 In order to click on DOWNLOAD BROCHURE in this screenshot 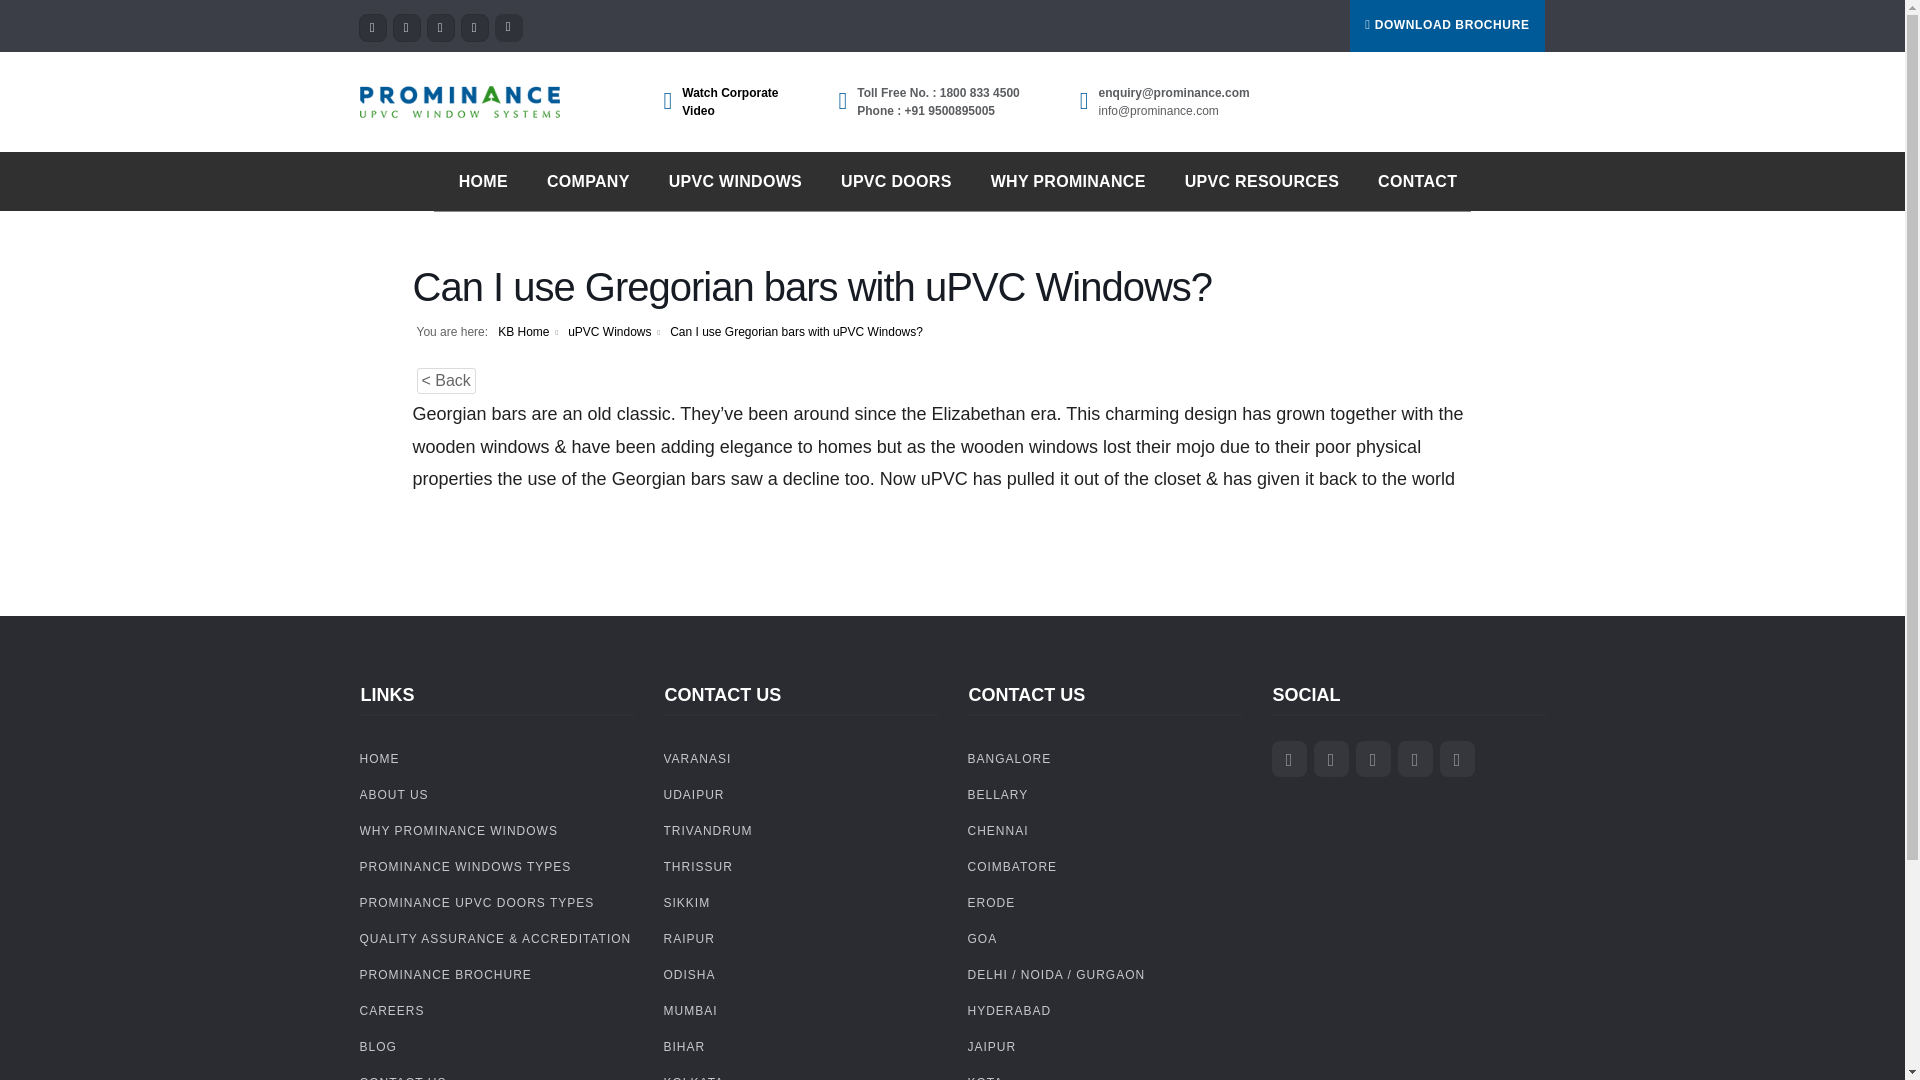, I will do `click(1446, 26)`.